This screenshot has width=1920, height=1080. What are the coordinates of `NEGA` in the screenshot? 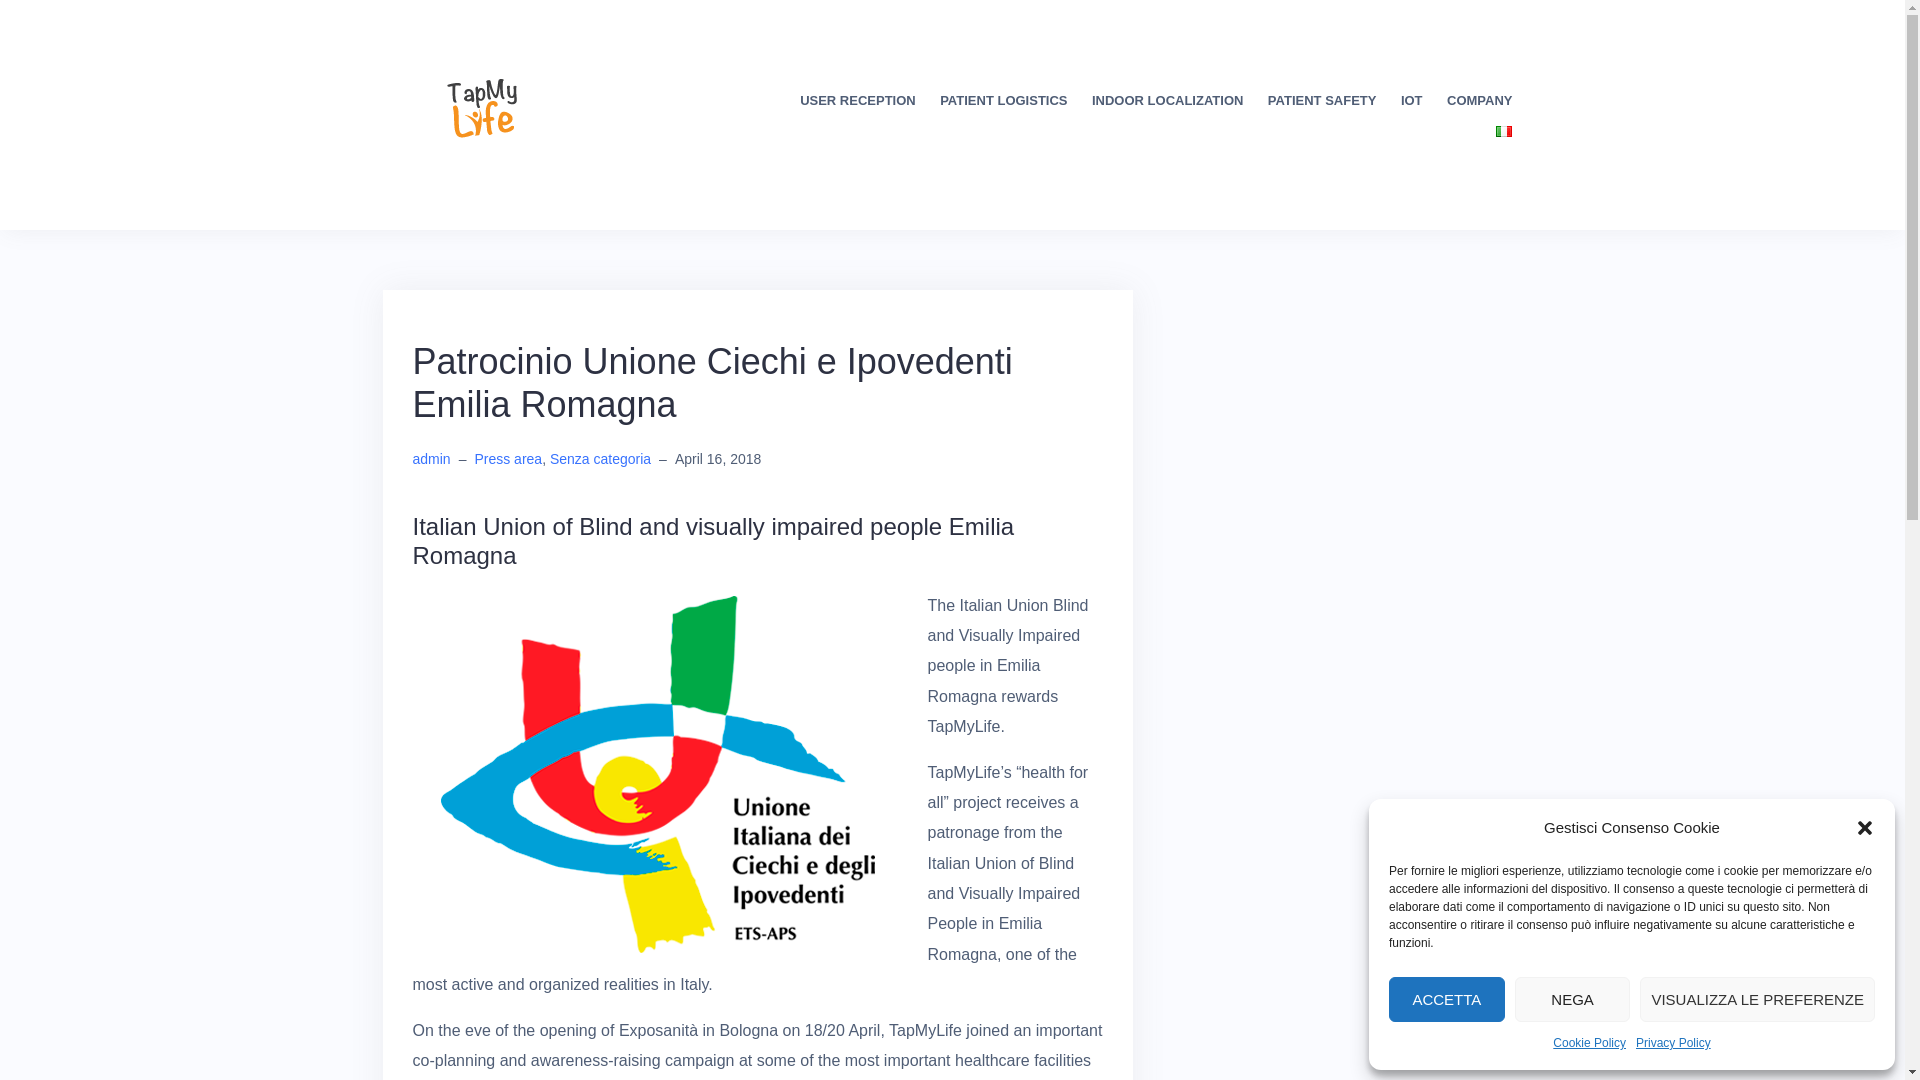 It's located at (1572, 999).